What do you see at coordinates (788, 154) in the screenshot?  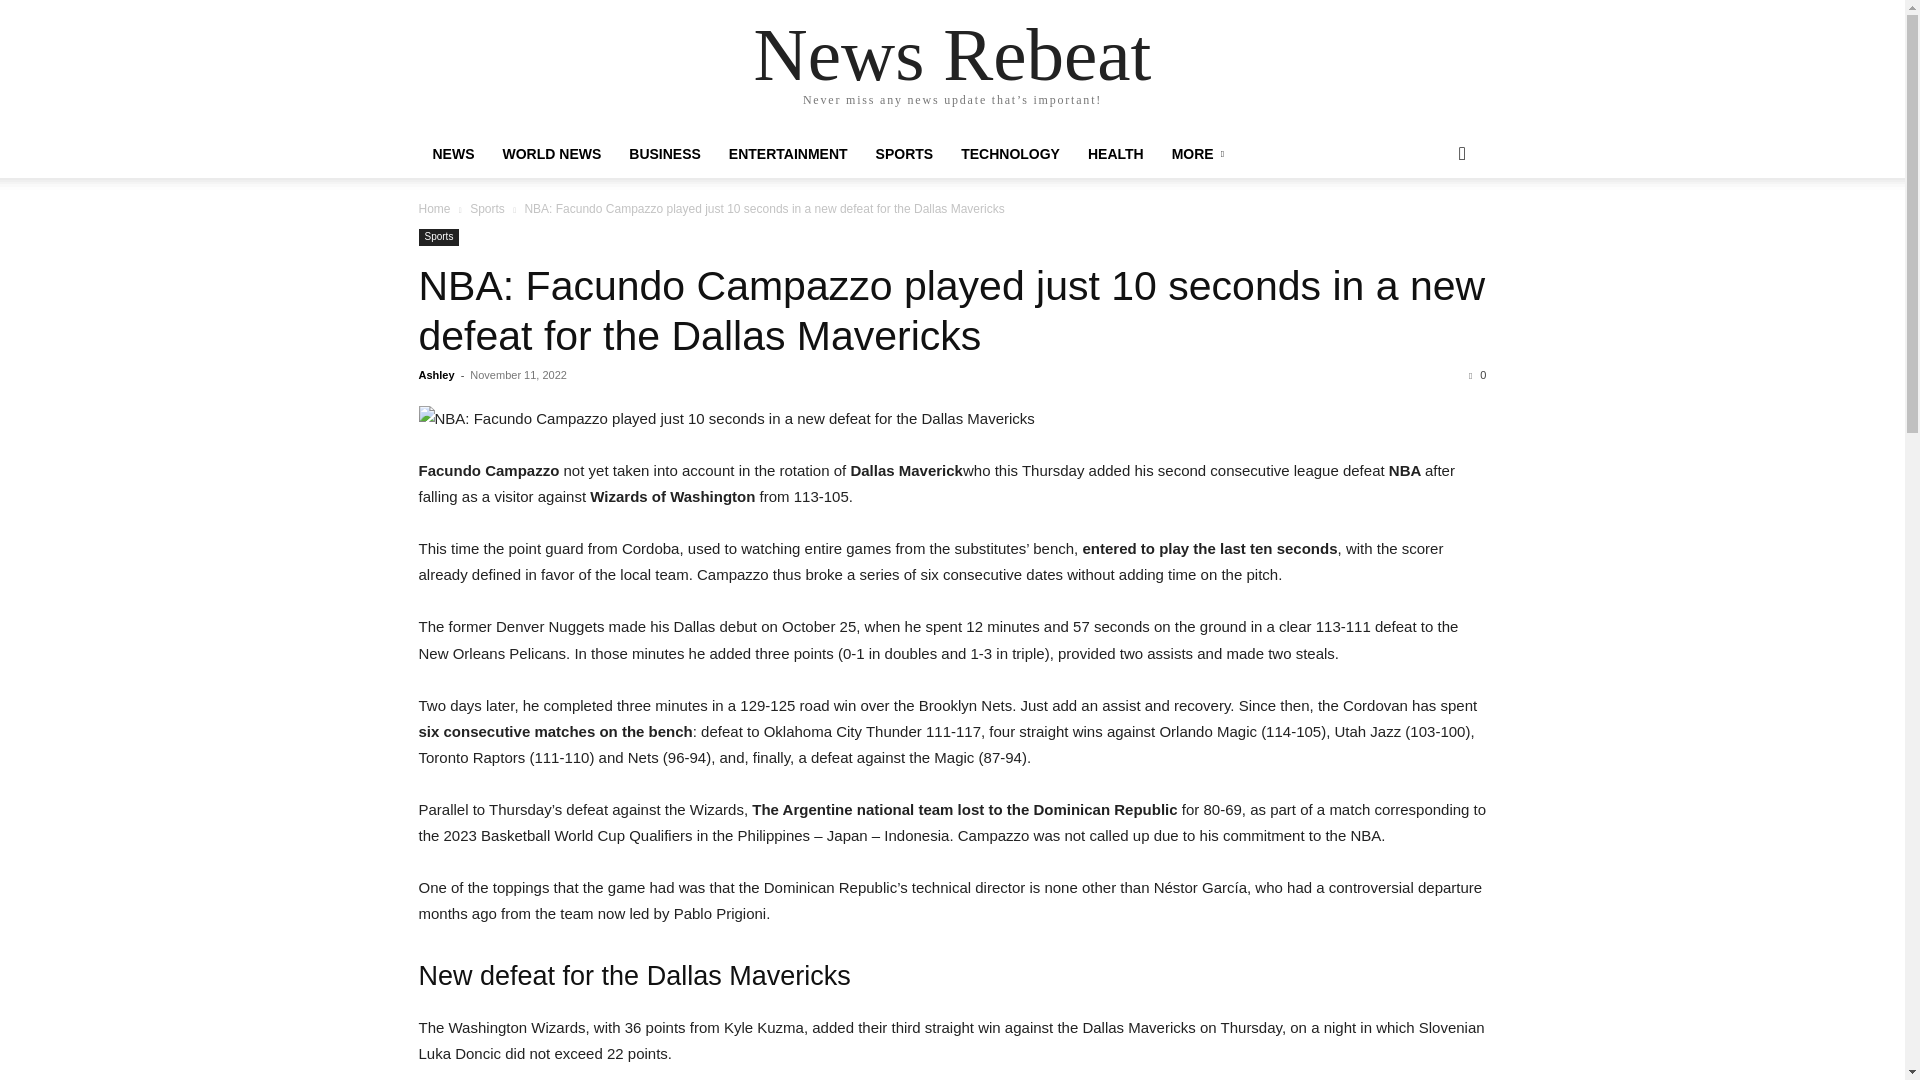 I see `ENTERTAINMENT` at bounding box center [788, 154].